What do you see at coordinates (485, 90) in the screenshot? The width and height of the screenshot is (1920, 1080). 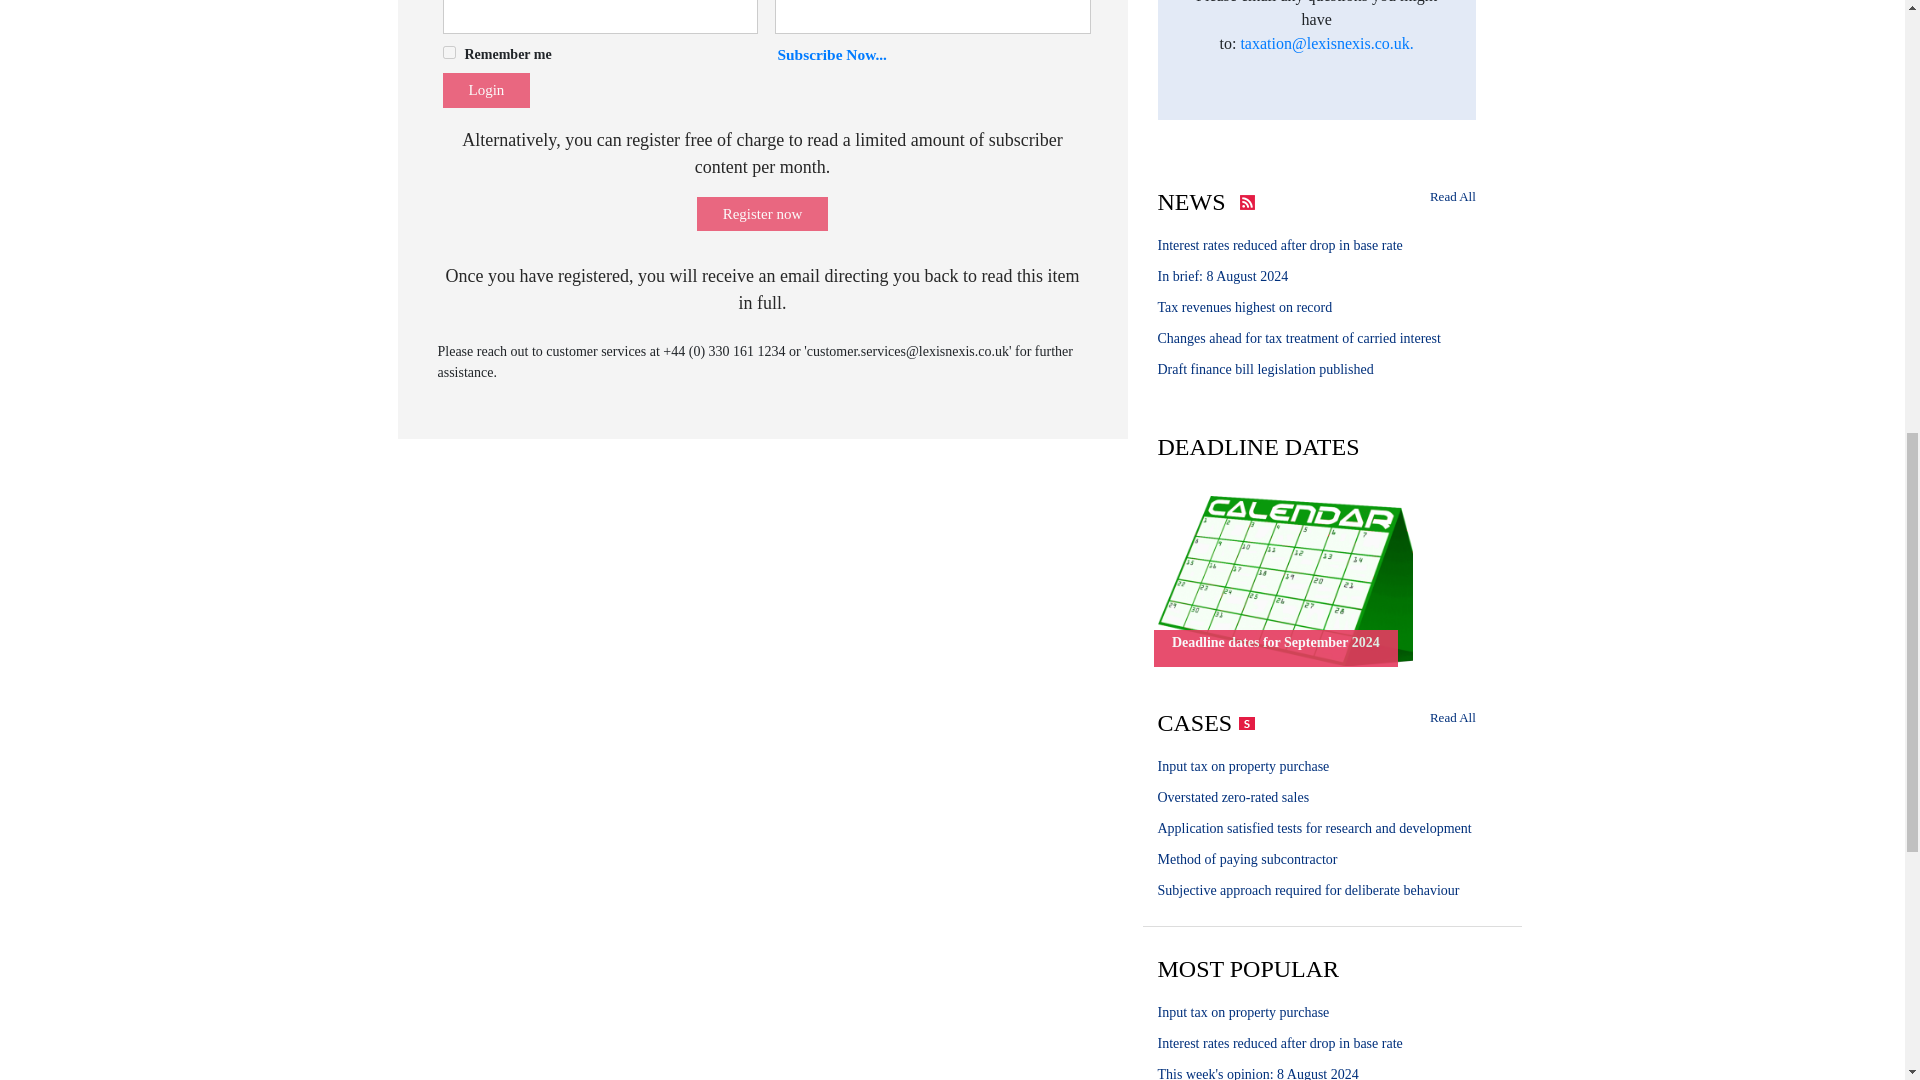 I see `Login` at bounding box center [485, 90].